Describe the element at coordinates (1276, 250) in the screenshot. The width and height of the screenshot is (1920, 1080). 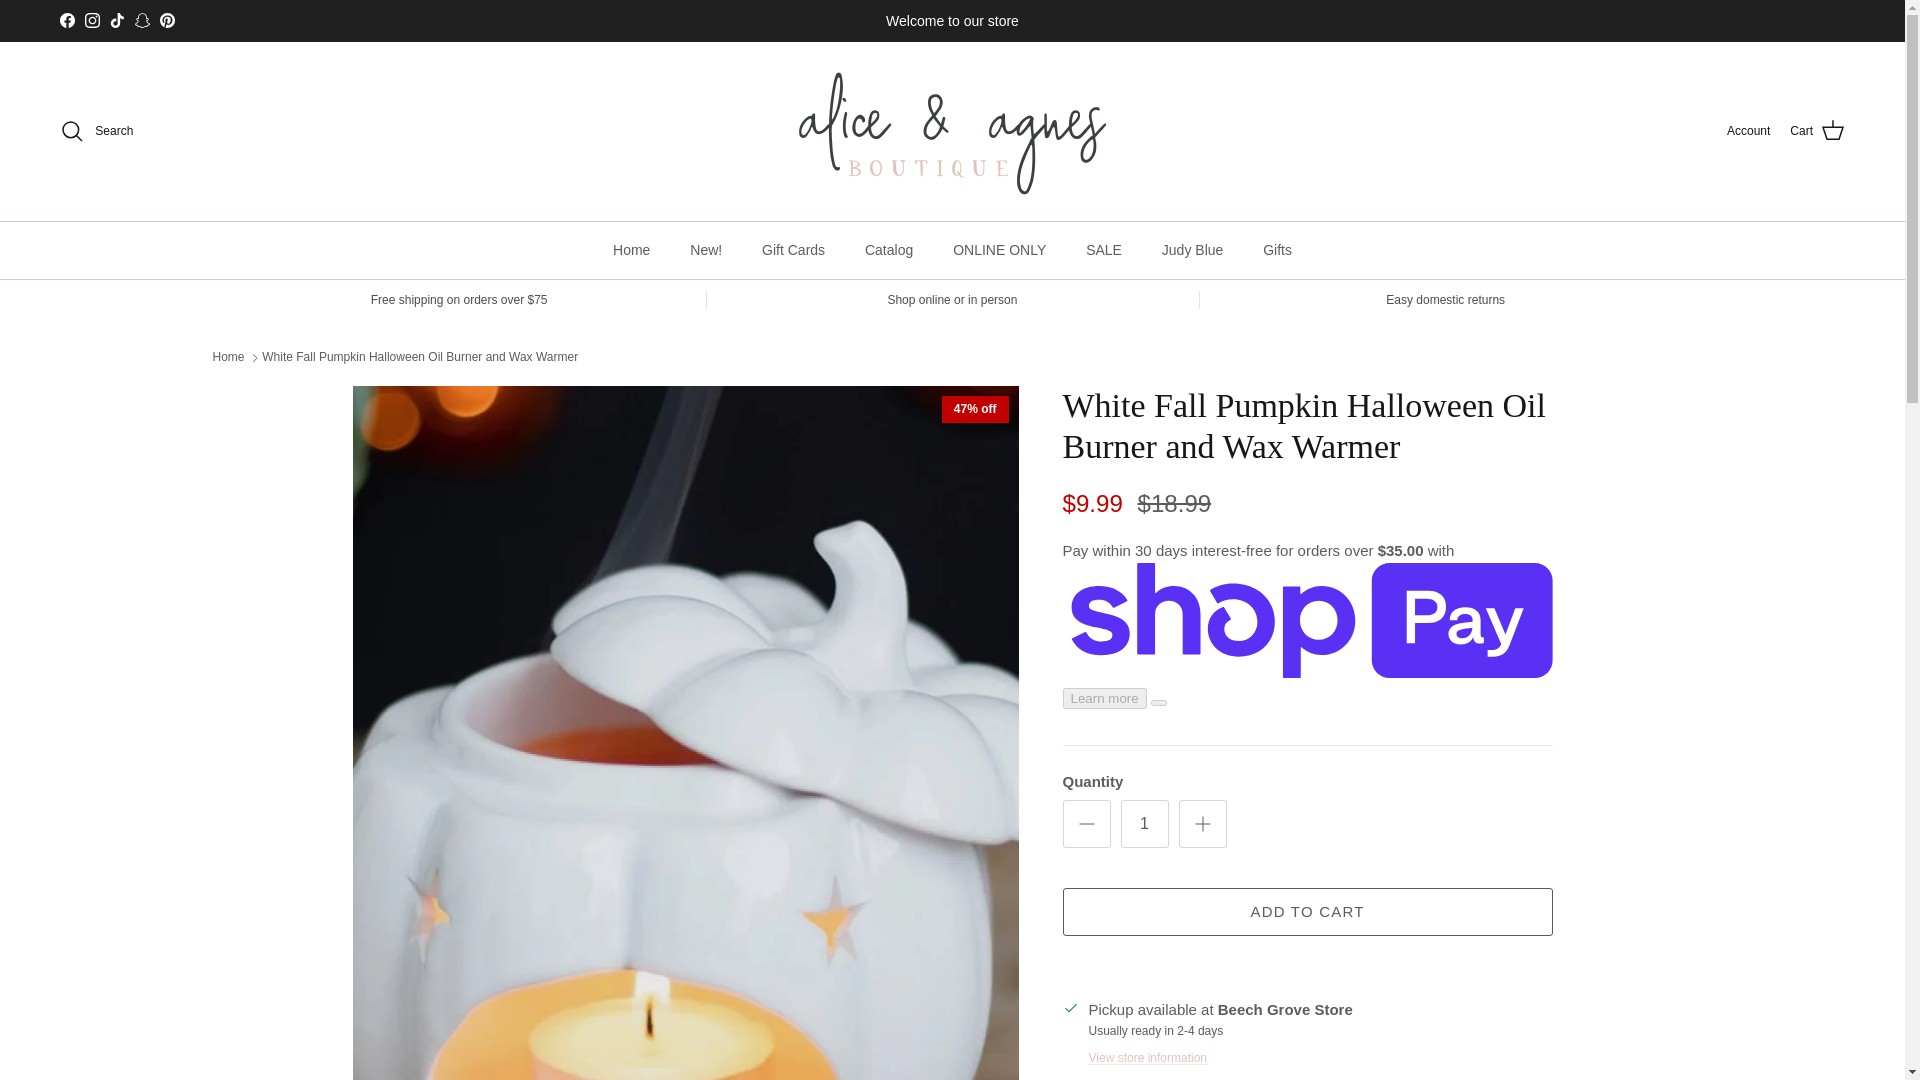
I see `Gifts` at that location.